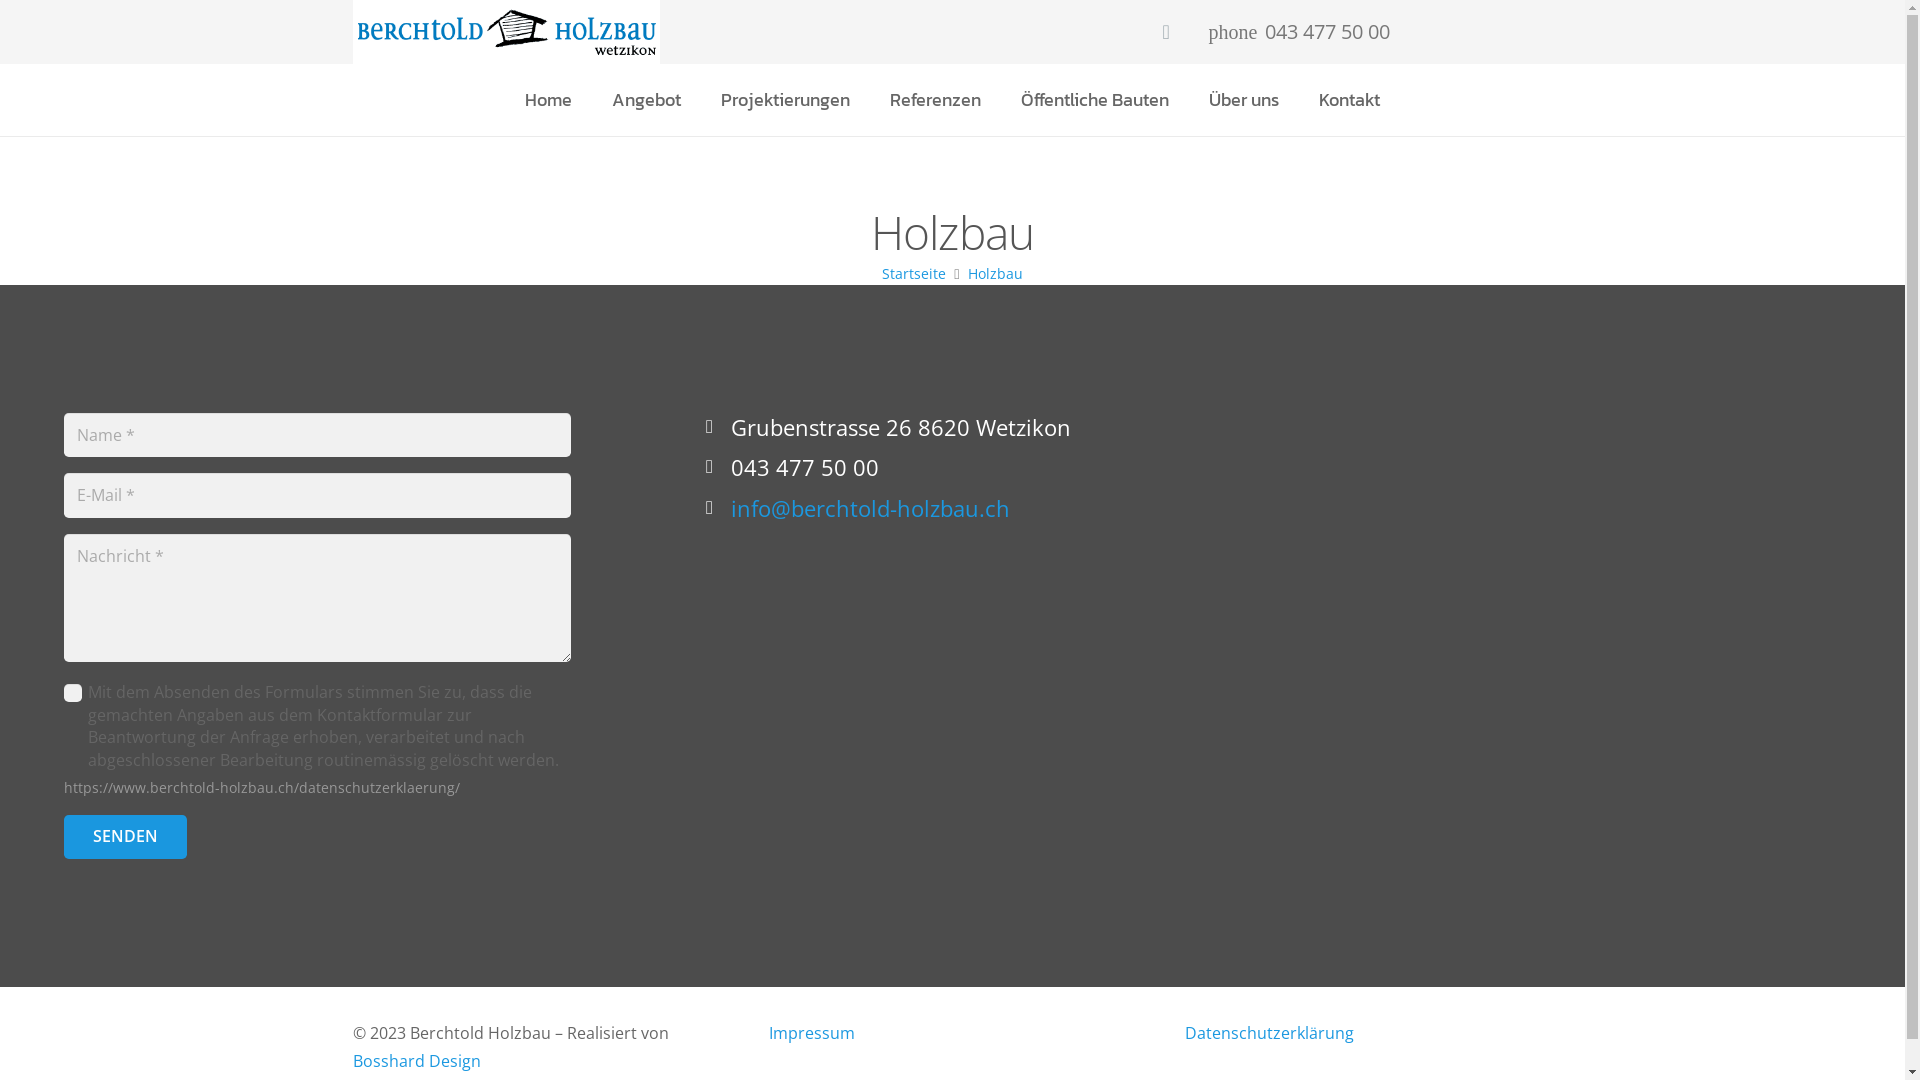 The image size is (1920, 1080). I want to click on Impressum, so click(811, 1033).